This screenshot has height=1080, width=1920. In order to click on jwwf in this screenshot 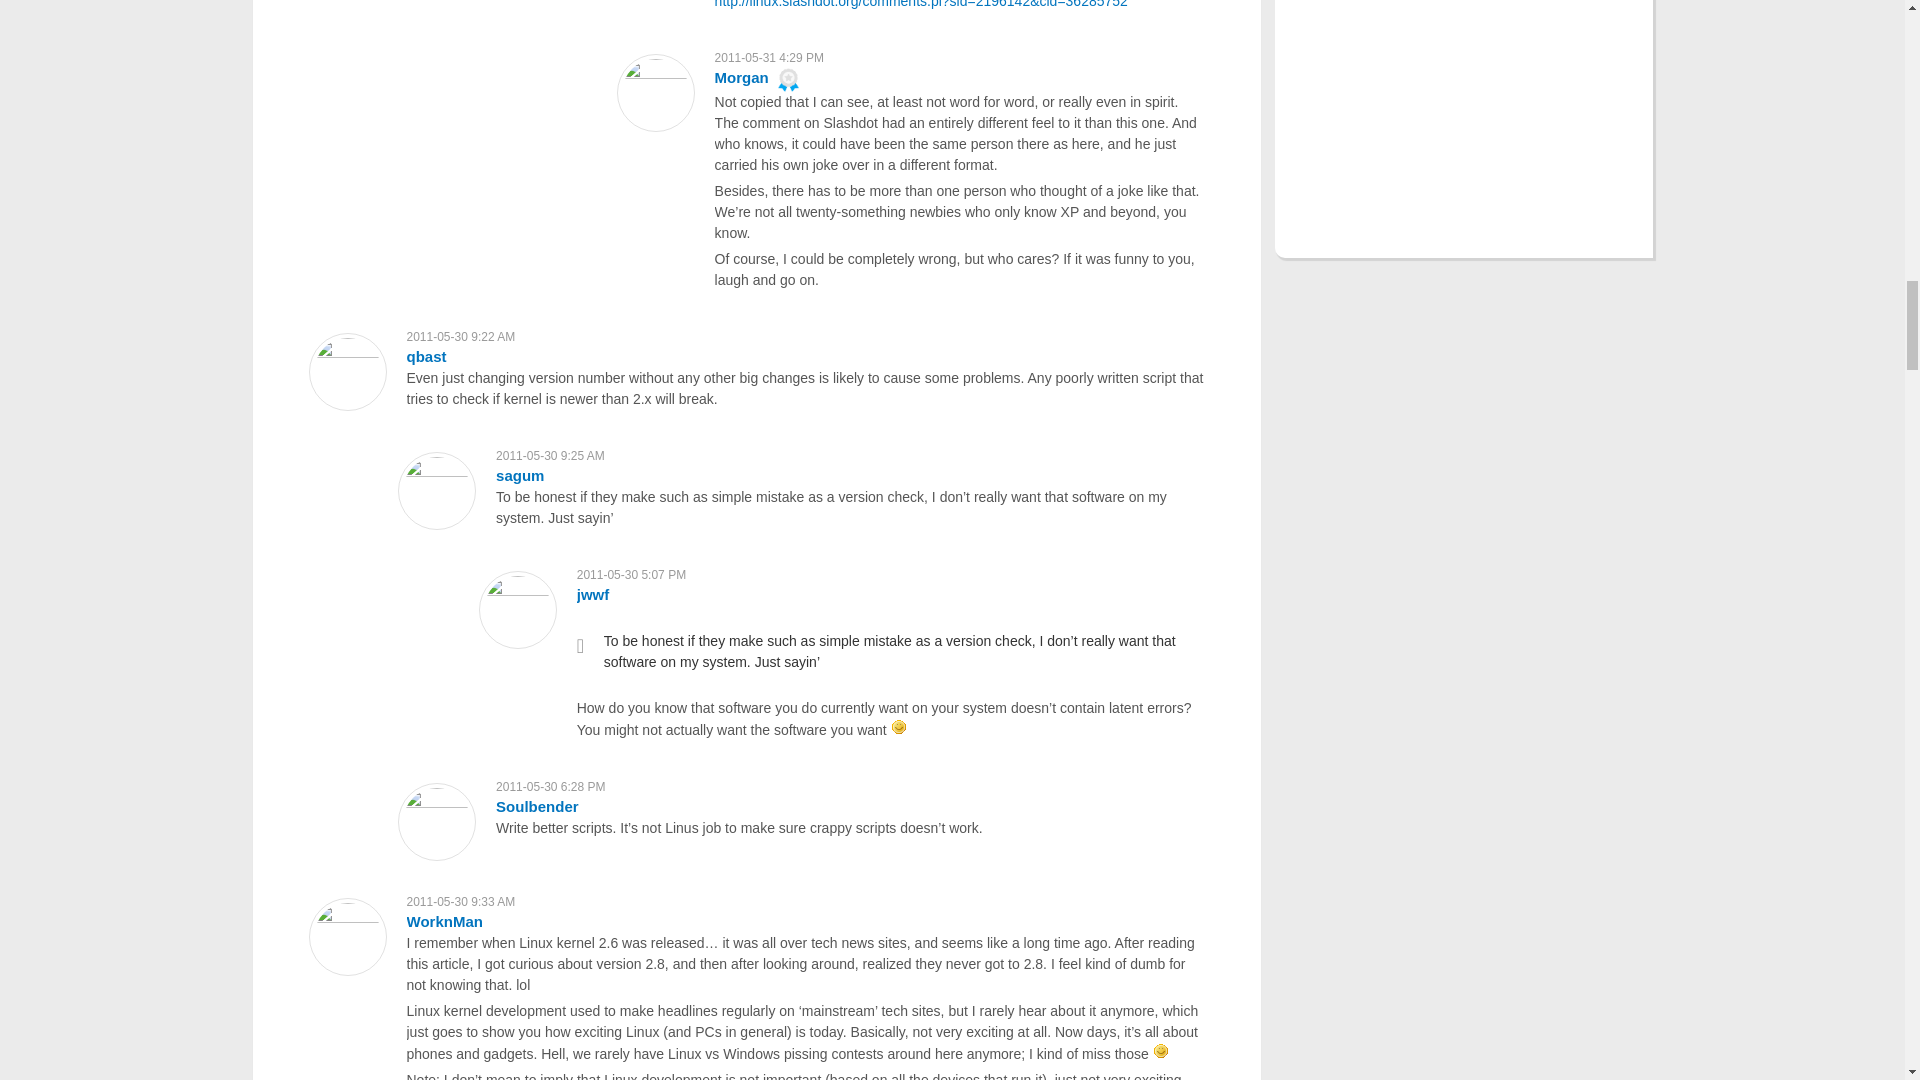, I will do `click(594, 594)`.